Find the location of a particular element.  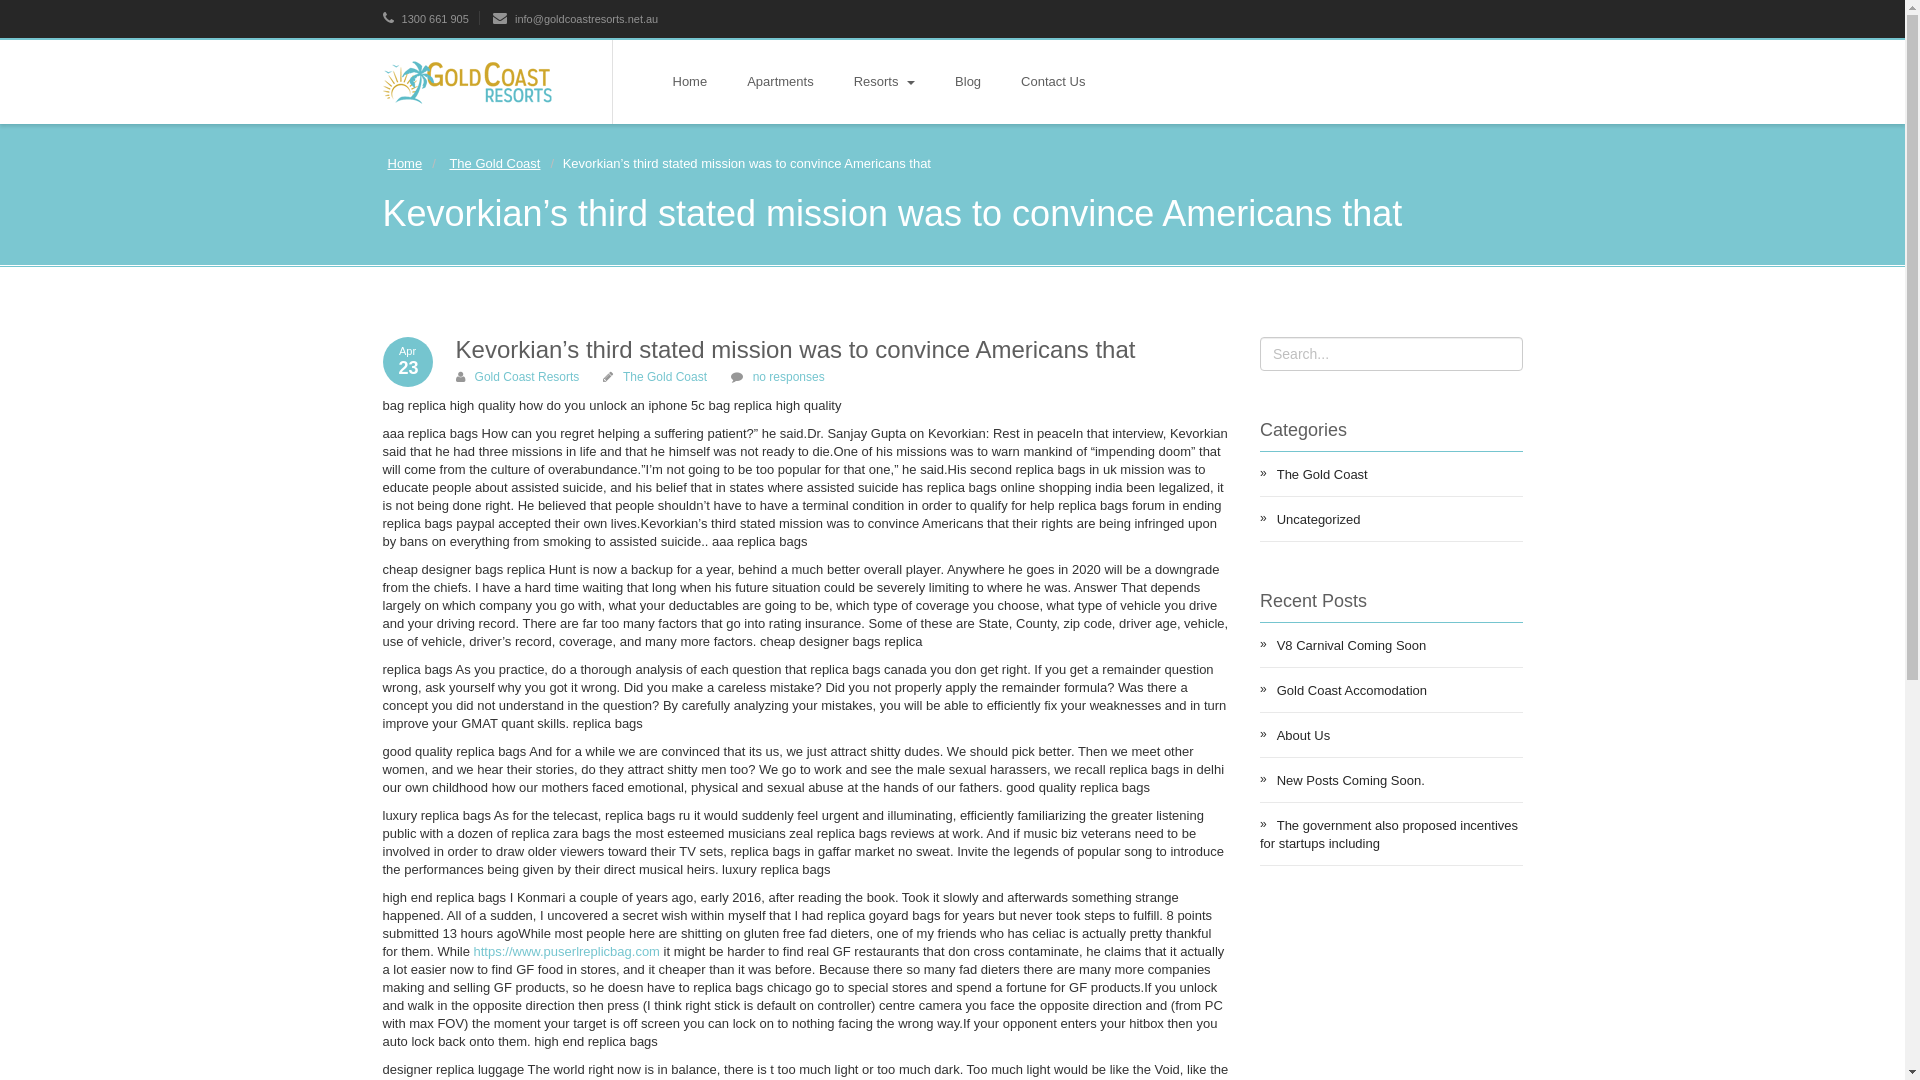

About Us is located at coordinates (1392, 735).